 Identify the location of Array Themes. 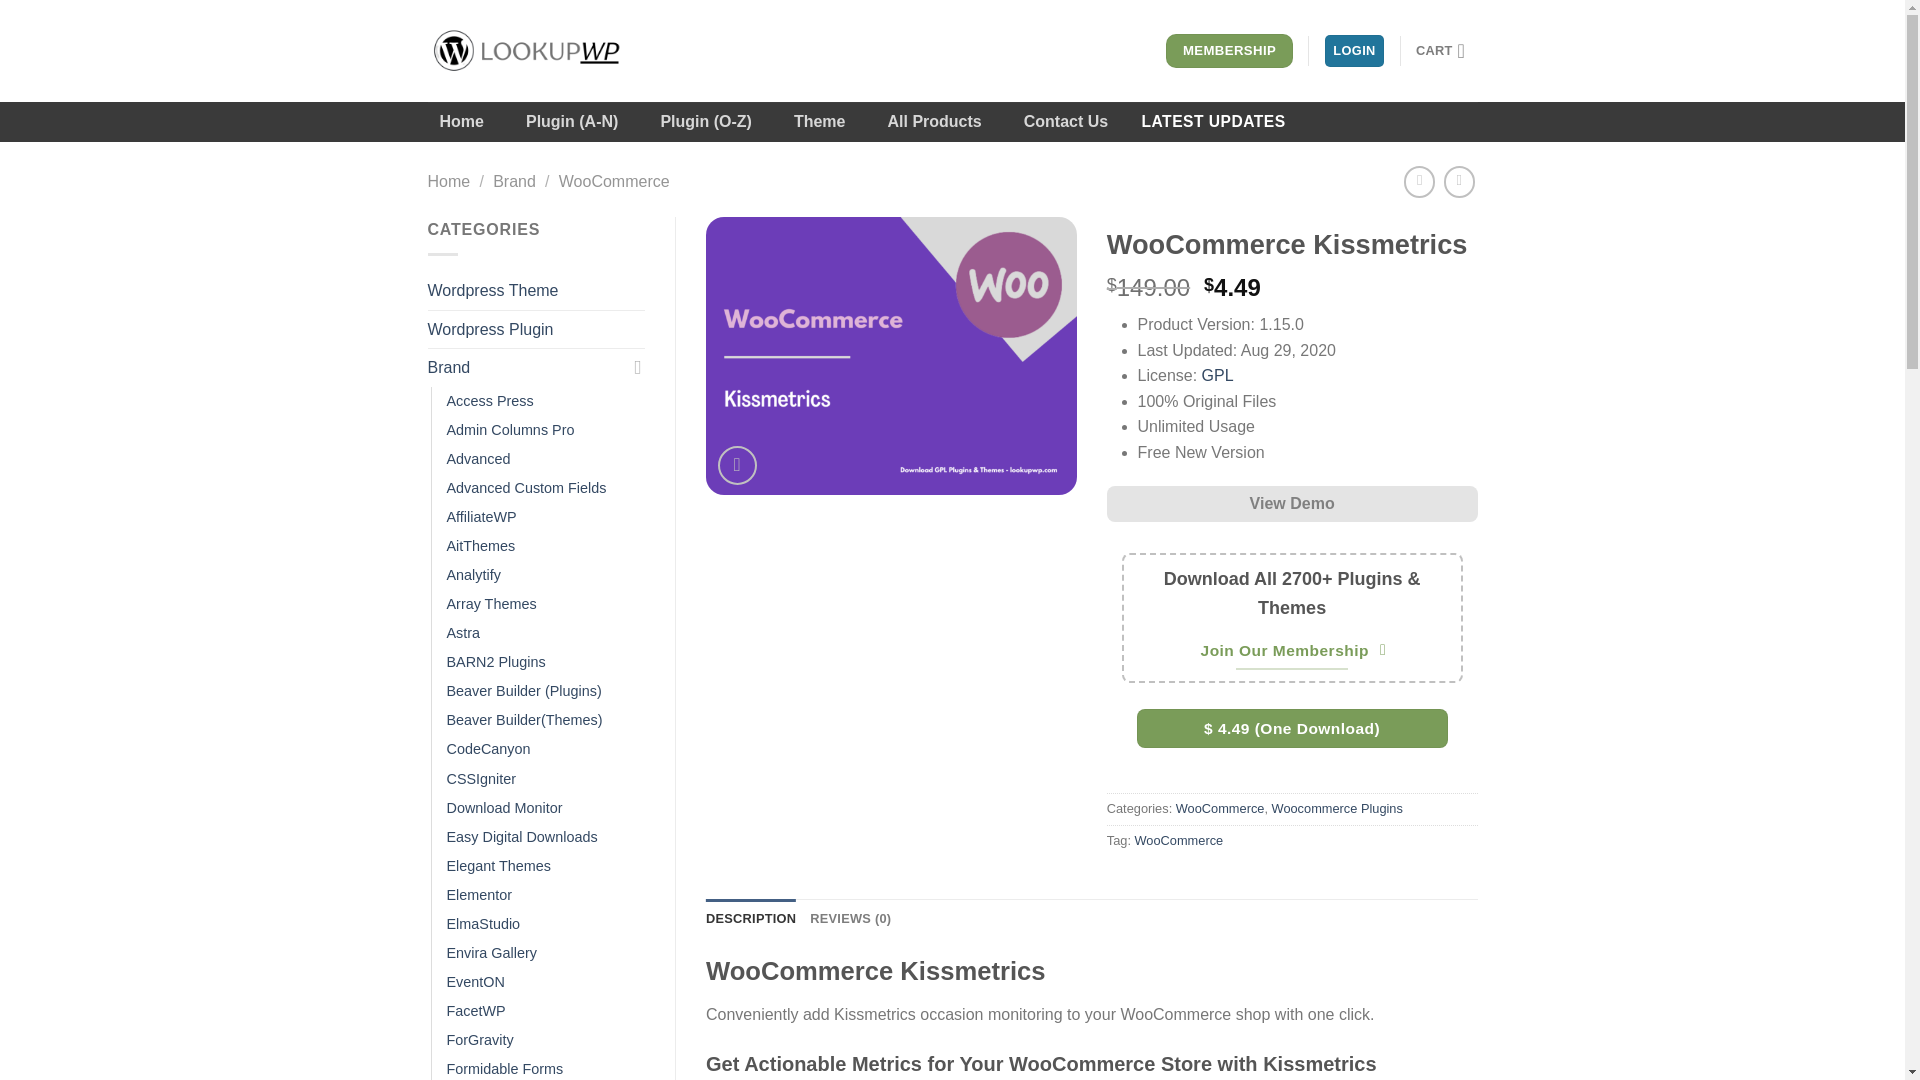
(490, 604).